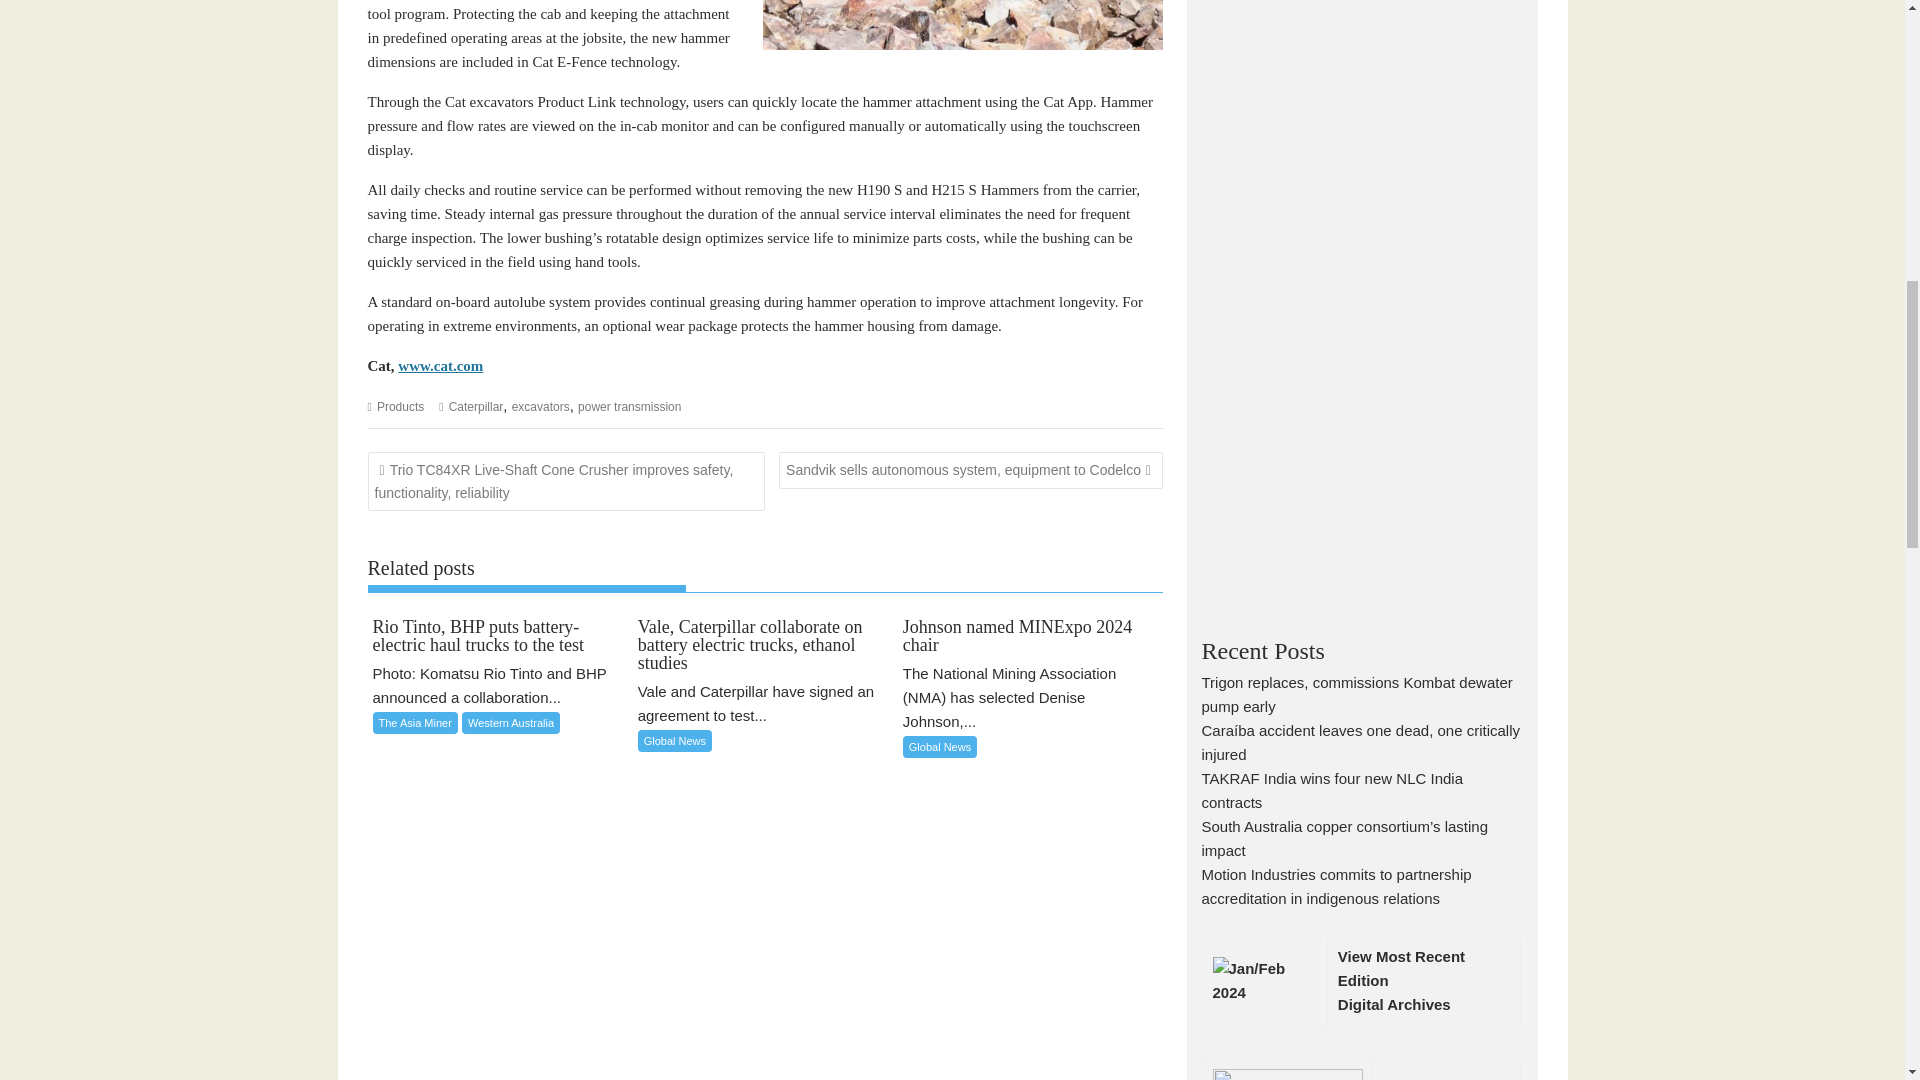 Image resolution: width=1920 pixels, height=1080 pixels. Describe the element at coordinates (1401, 968) in the screenshot. I see `North American Mining Products Current Issue` at that location.